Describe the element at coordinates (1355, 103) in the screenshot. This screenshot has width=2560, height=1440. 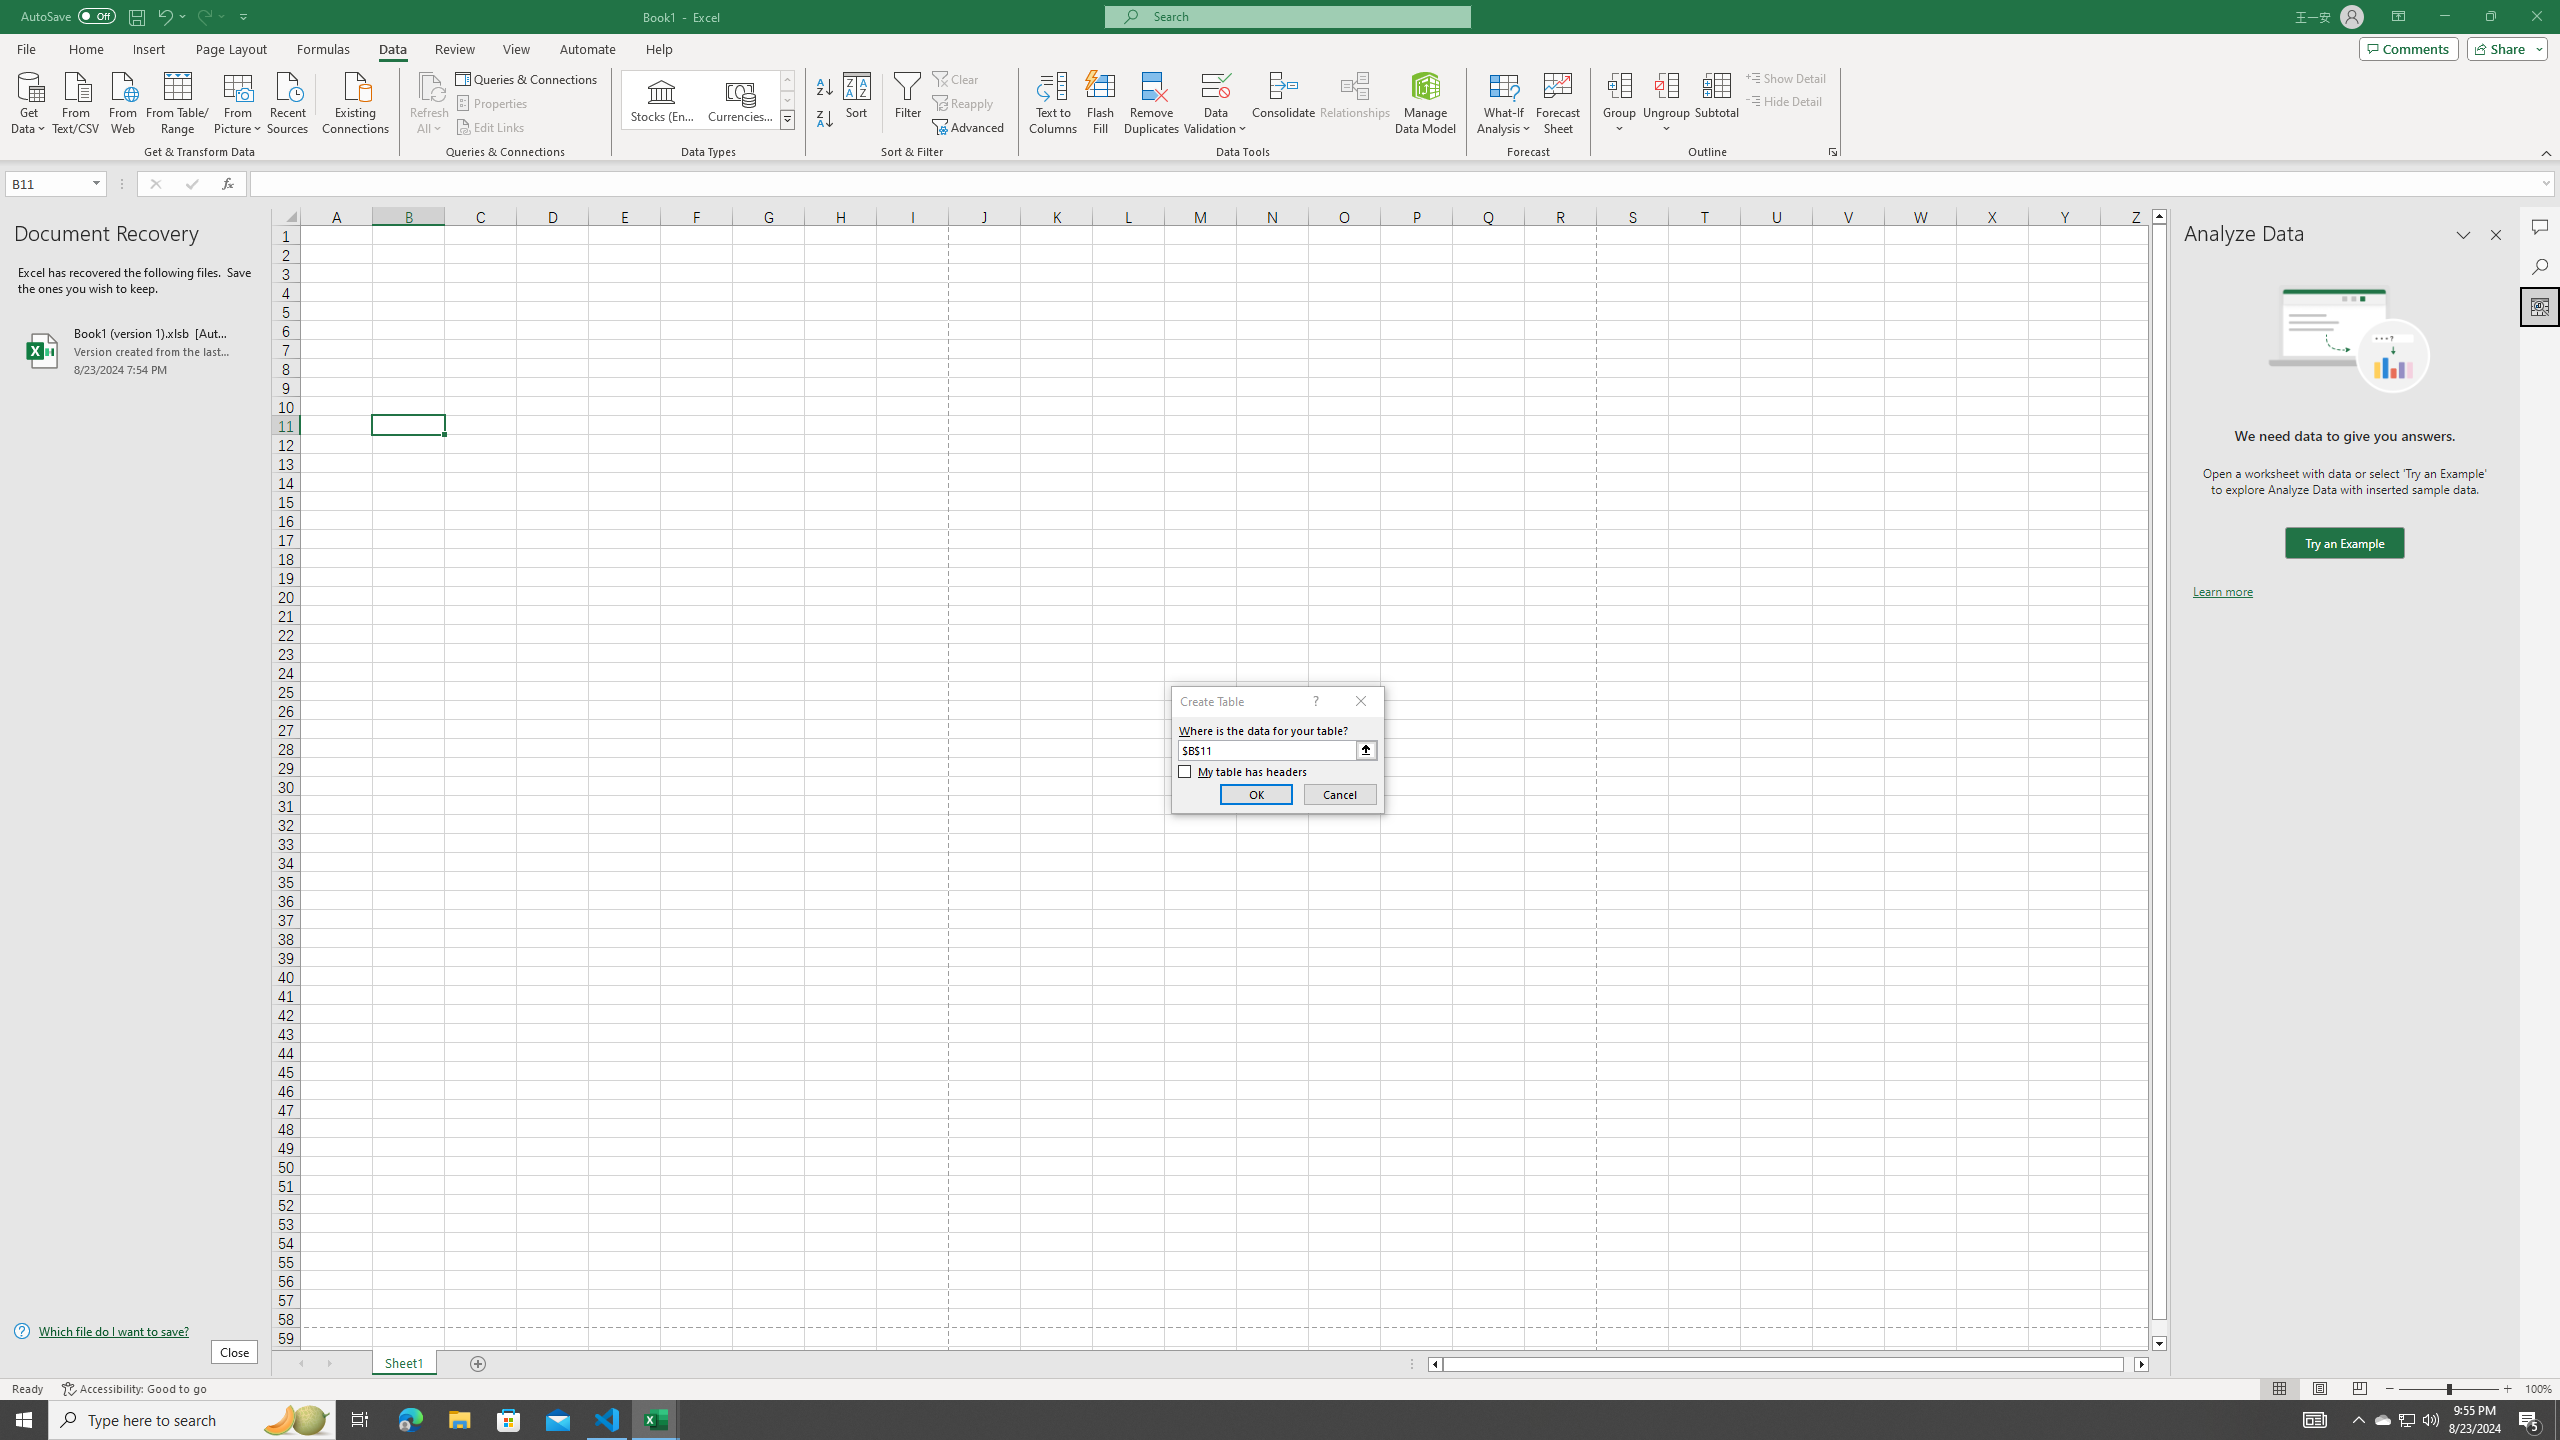
I see `Relationships` at that location.